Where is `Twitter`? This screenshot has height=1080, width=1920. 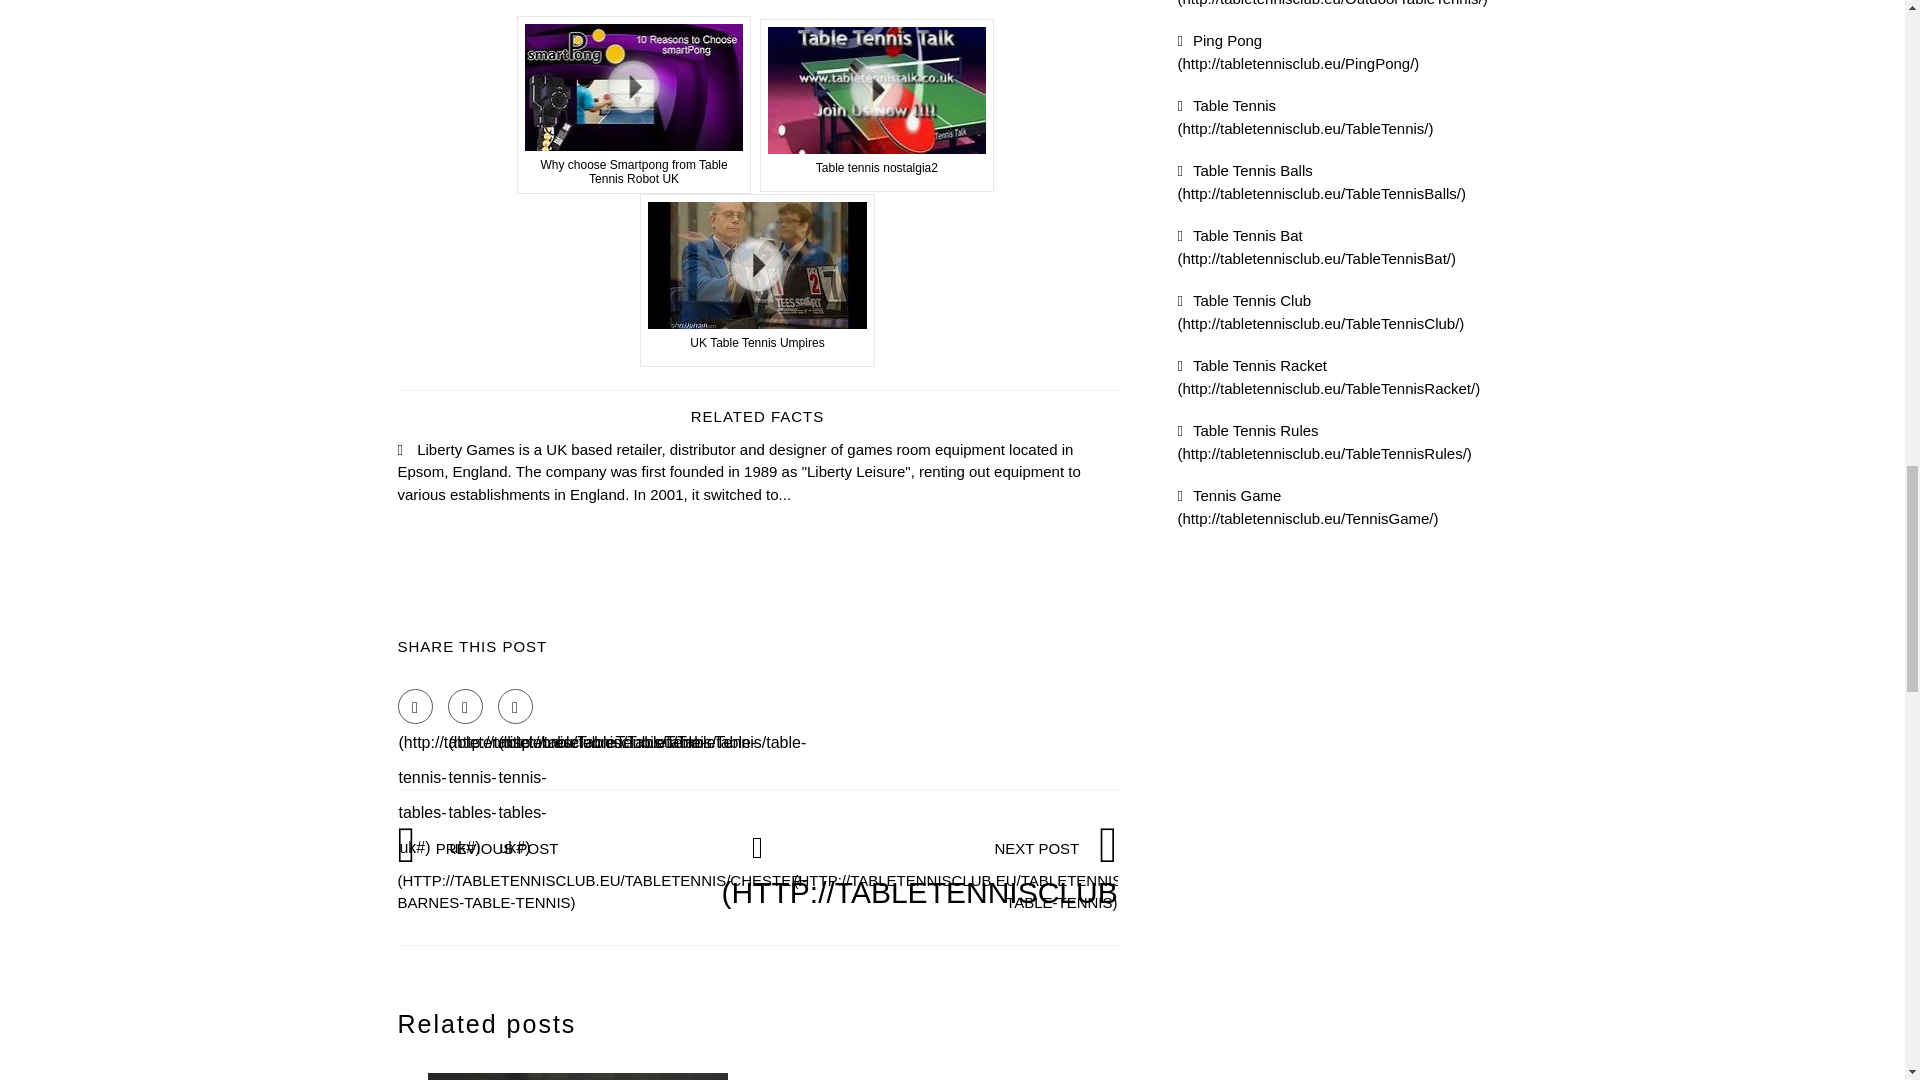
Twitter is located at coordinates (465, 706).